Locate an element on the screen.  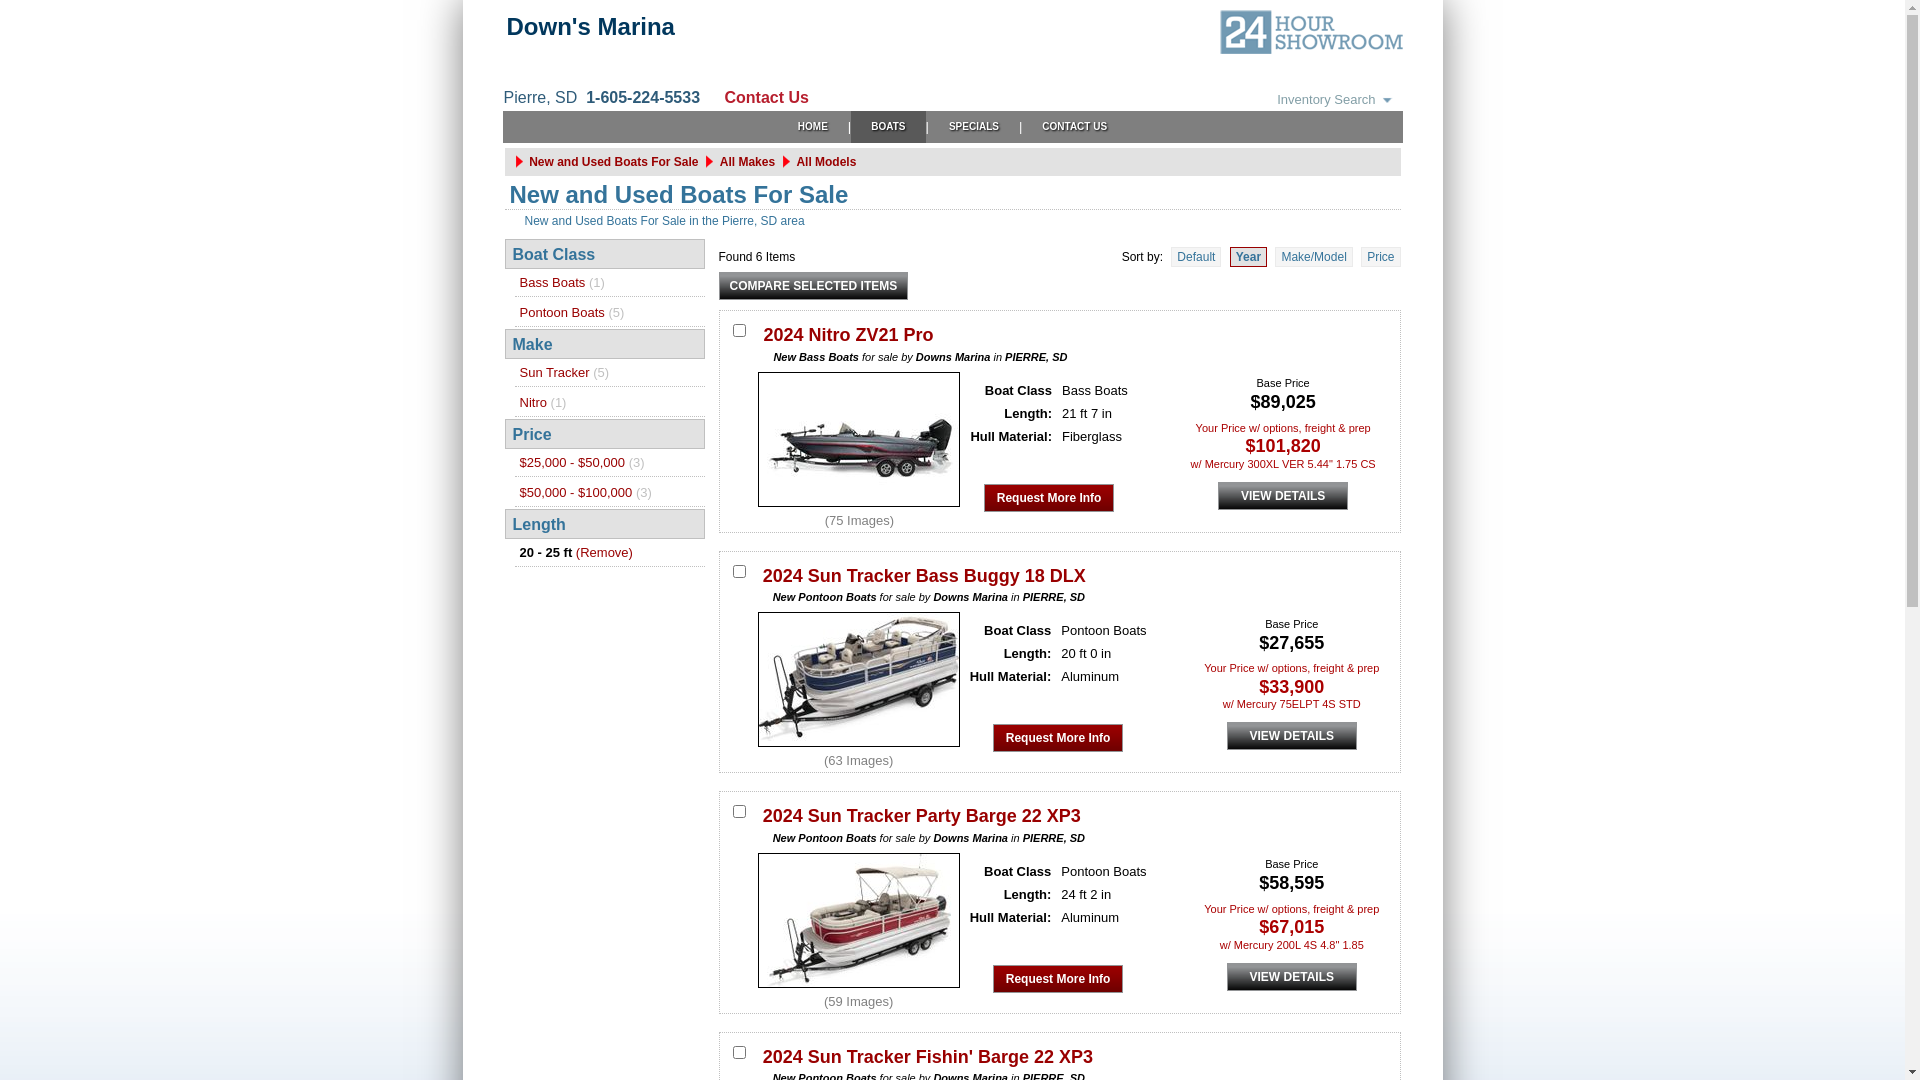
Year is located at coordinates (1248, 257).